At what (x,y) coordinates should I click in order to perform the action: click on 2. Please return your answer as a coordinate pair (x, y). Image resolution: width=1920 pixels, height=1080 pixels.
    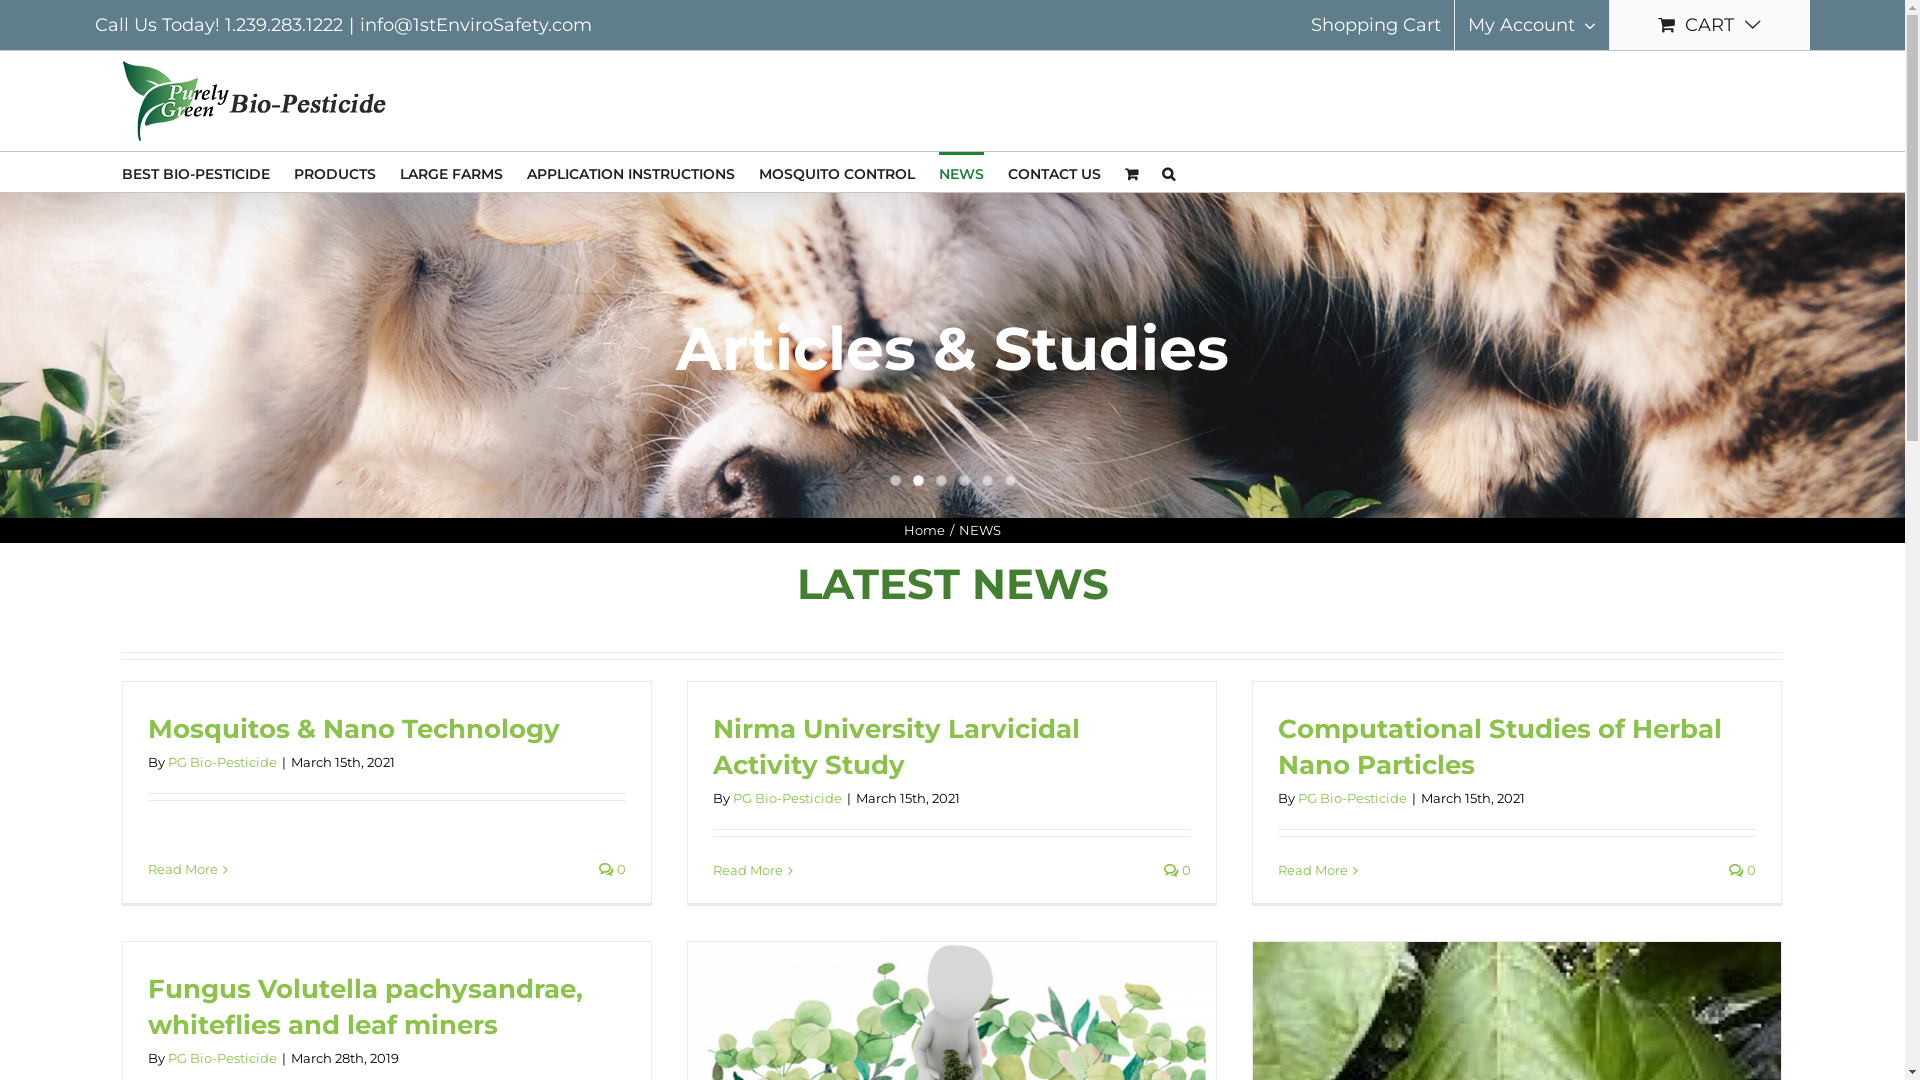
    Looking at the image, I should click on (918, 480).